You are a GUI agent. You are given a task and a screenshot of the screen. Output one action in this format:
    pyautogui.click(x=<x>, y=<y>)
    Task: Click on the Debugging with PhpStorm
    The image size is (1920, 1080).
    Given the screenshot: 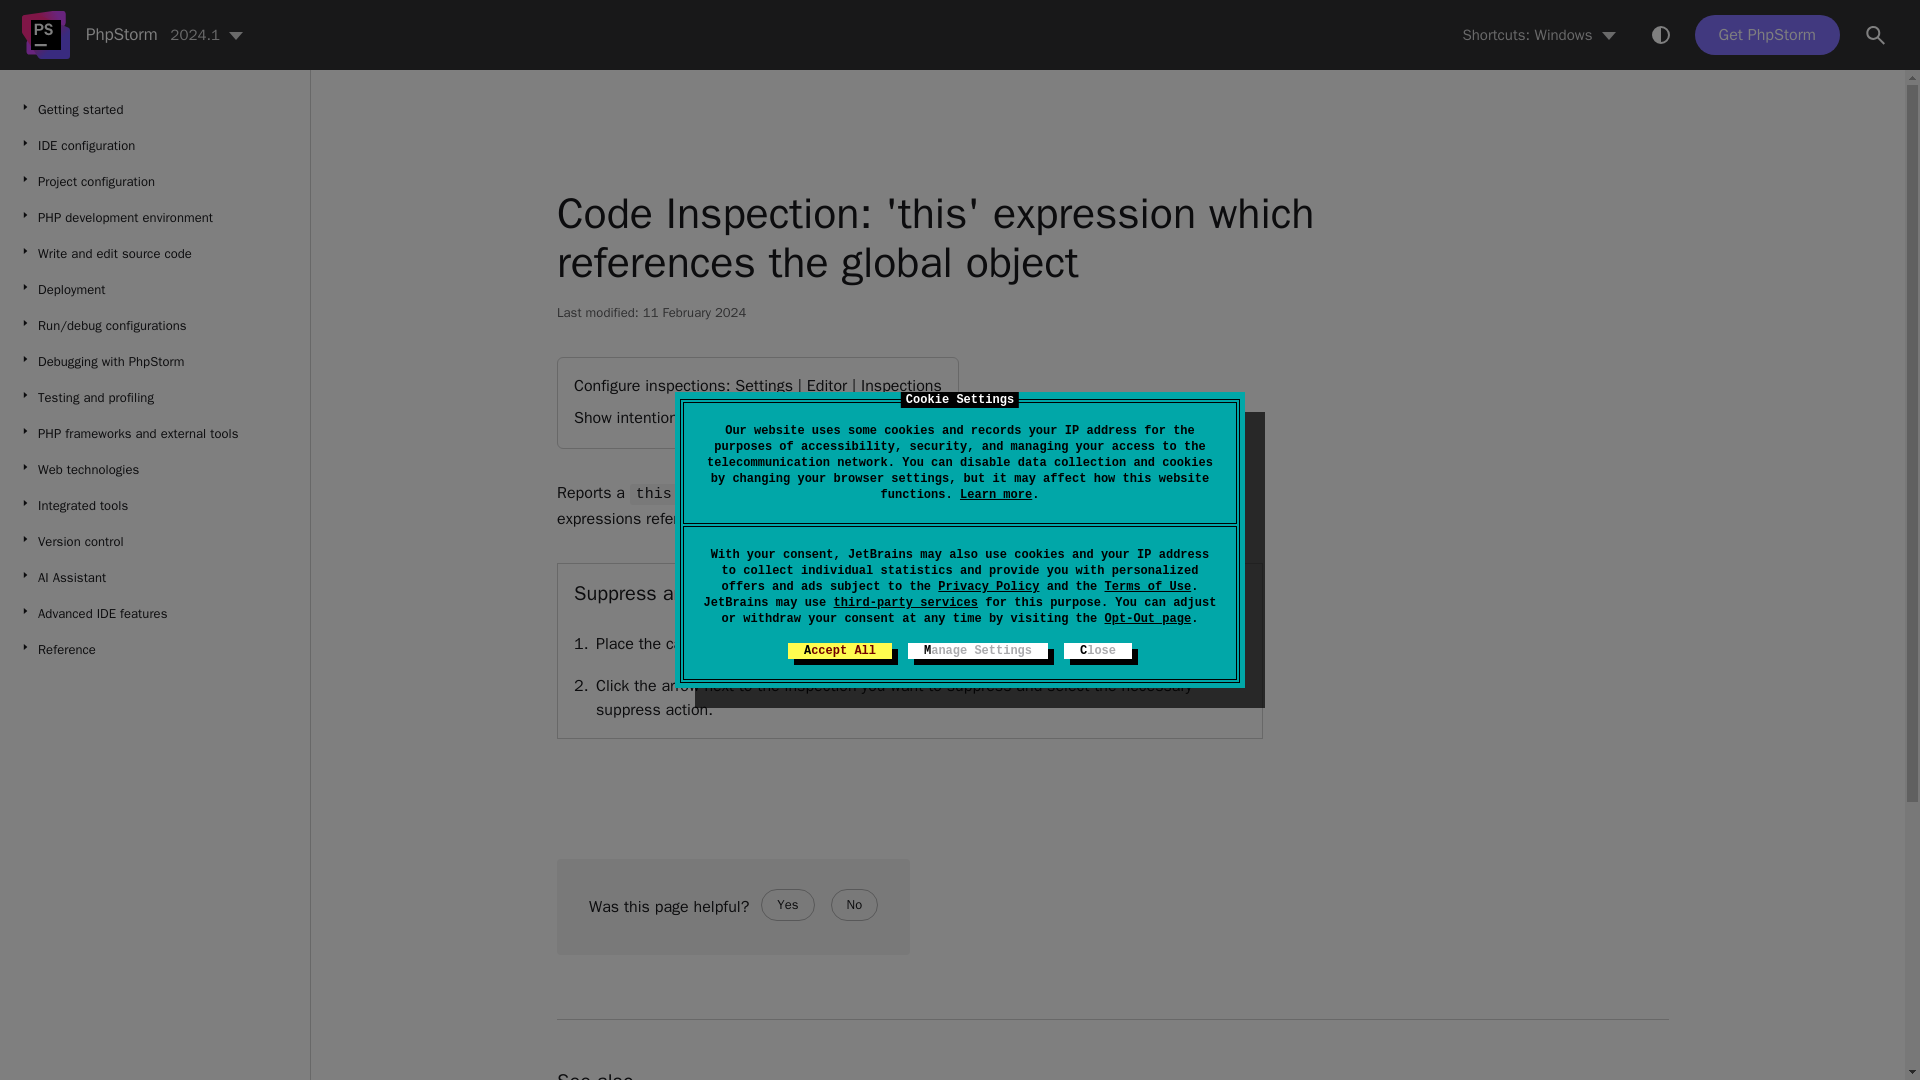 What is the action you would take?
    pyautogui.click(x=154, y=362)
    